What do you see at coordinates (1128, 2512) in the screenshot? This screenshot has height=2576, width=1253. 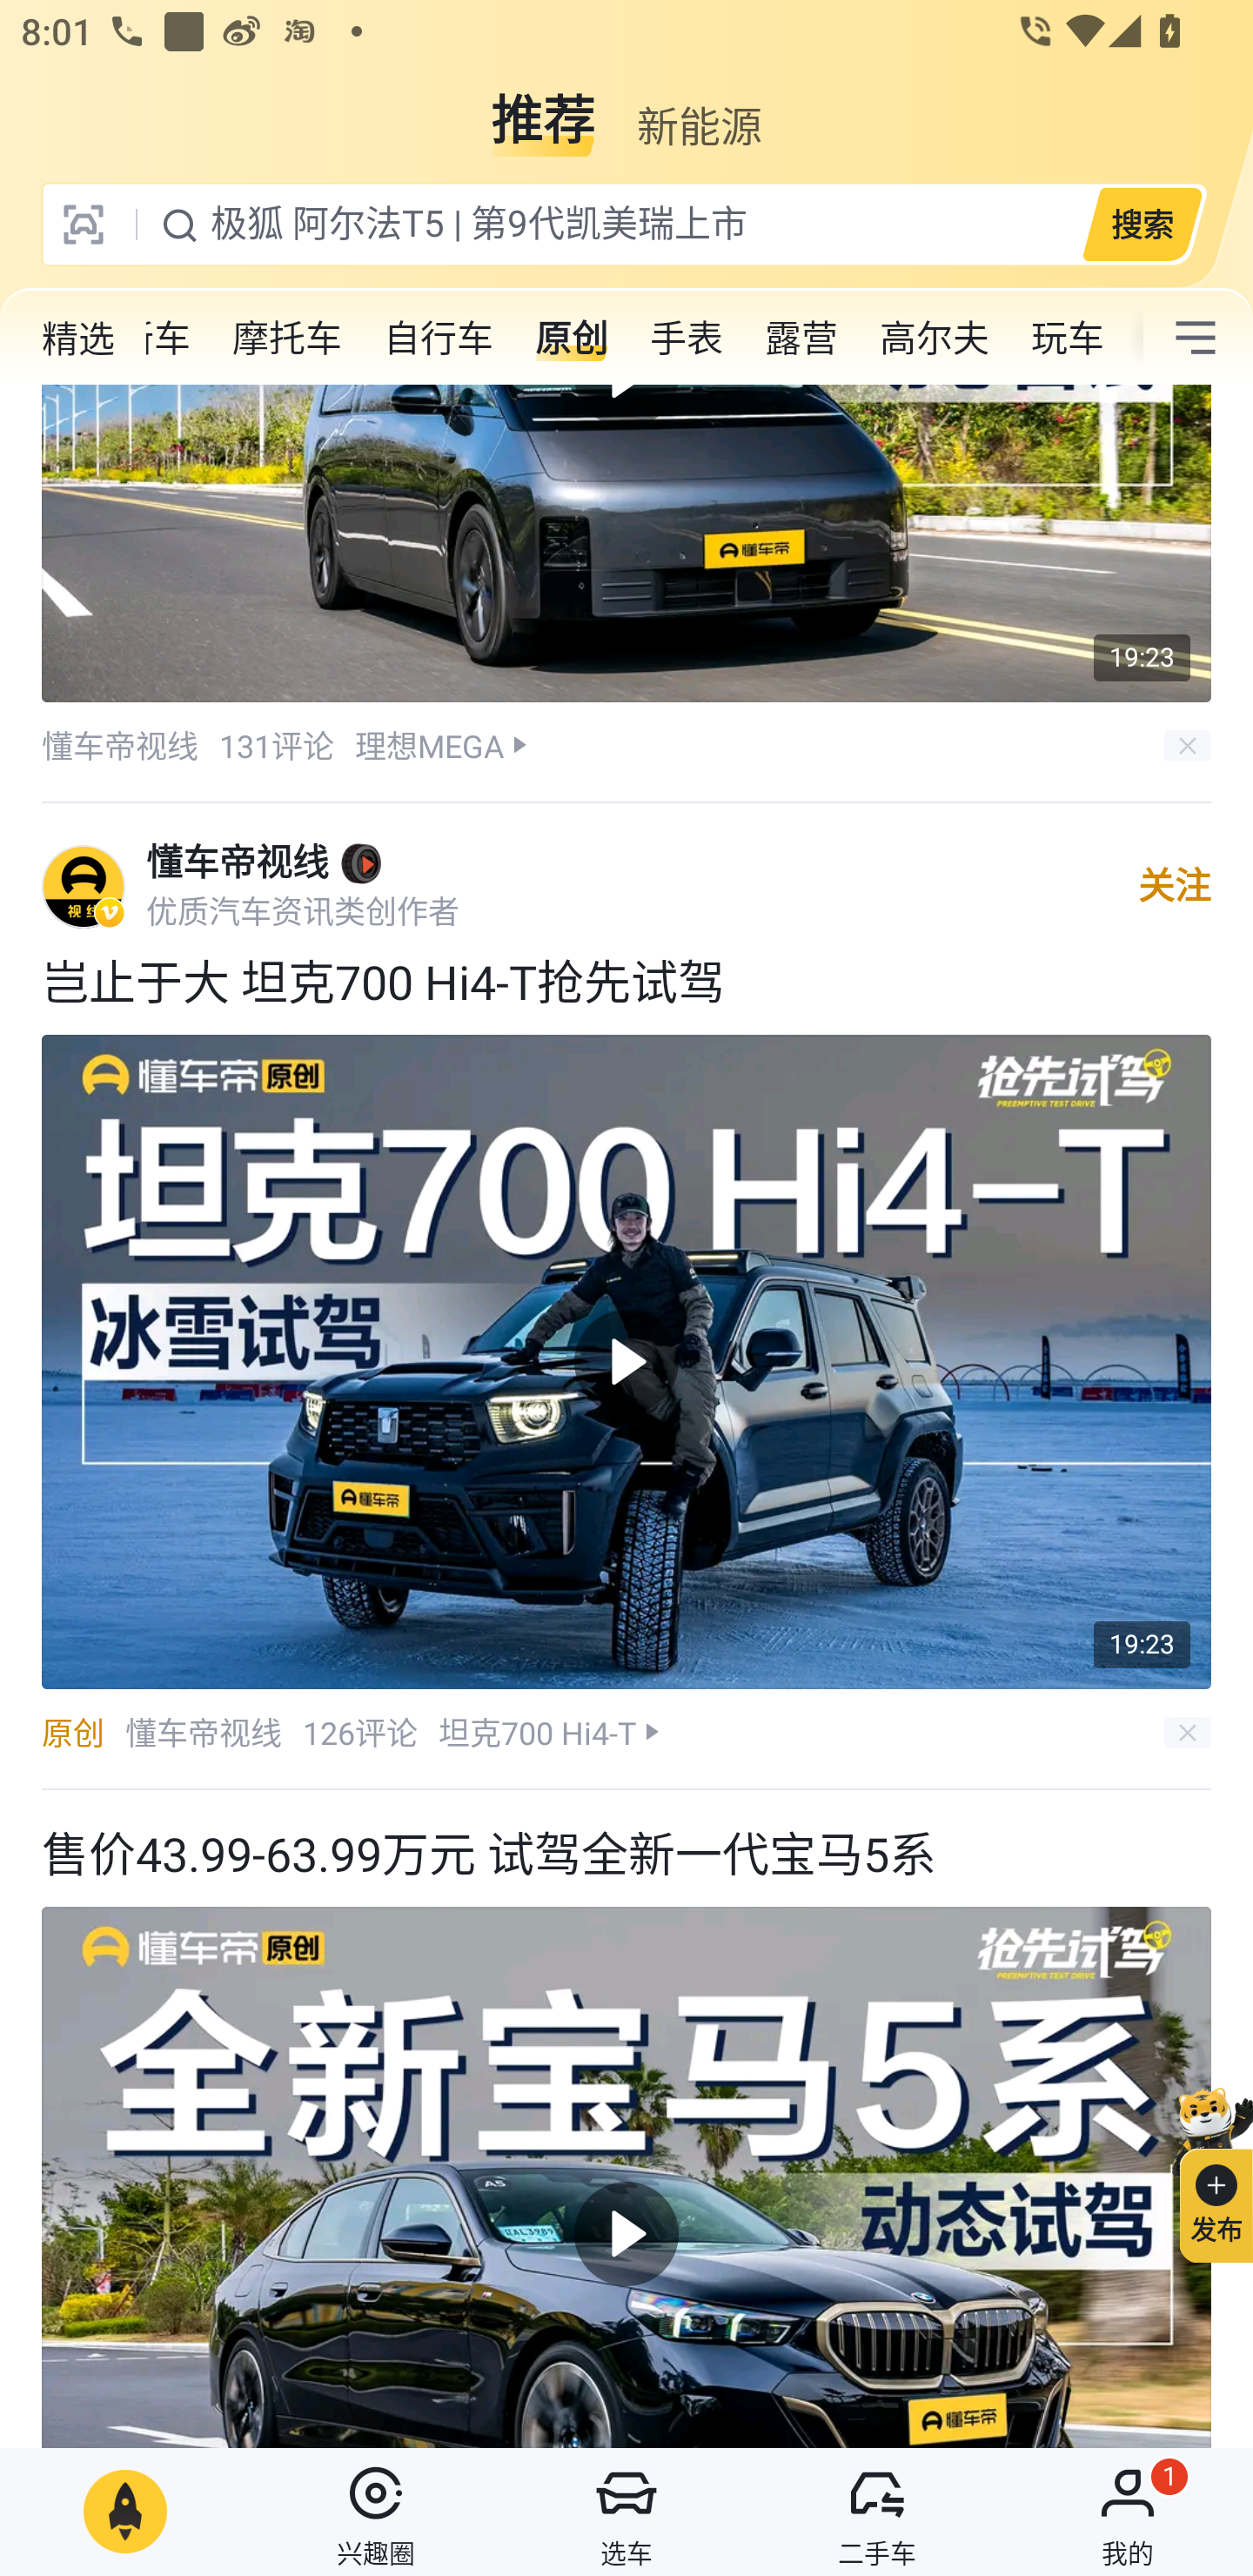 I see ` 我的` at bounding box center [1128, 2512].